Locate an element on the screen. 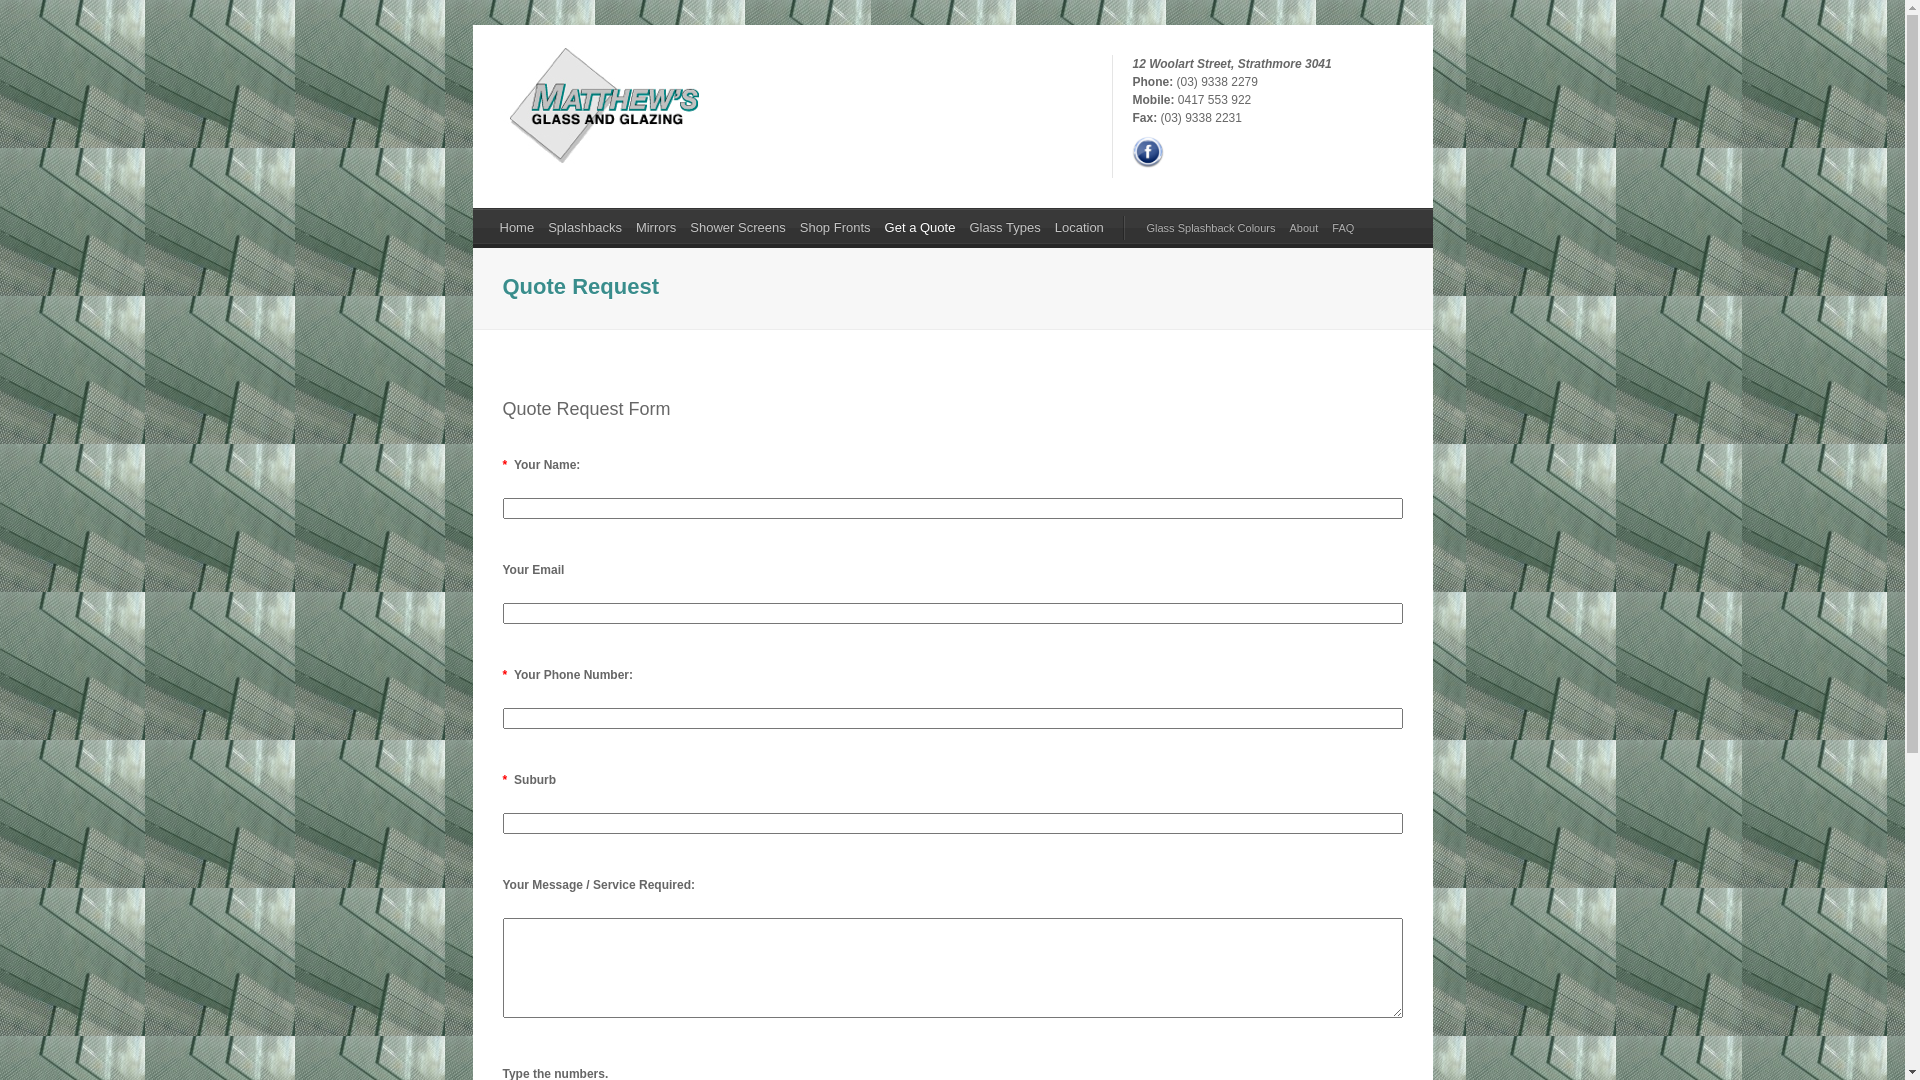 The width and height of the screenshot is (1920, 1080). Get a Quote is located at coordinates (920, 228).